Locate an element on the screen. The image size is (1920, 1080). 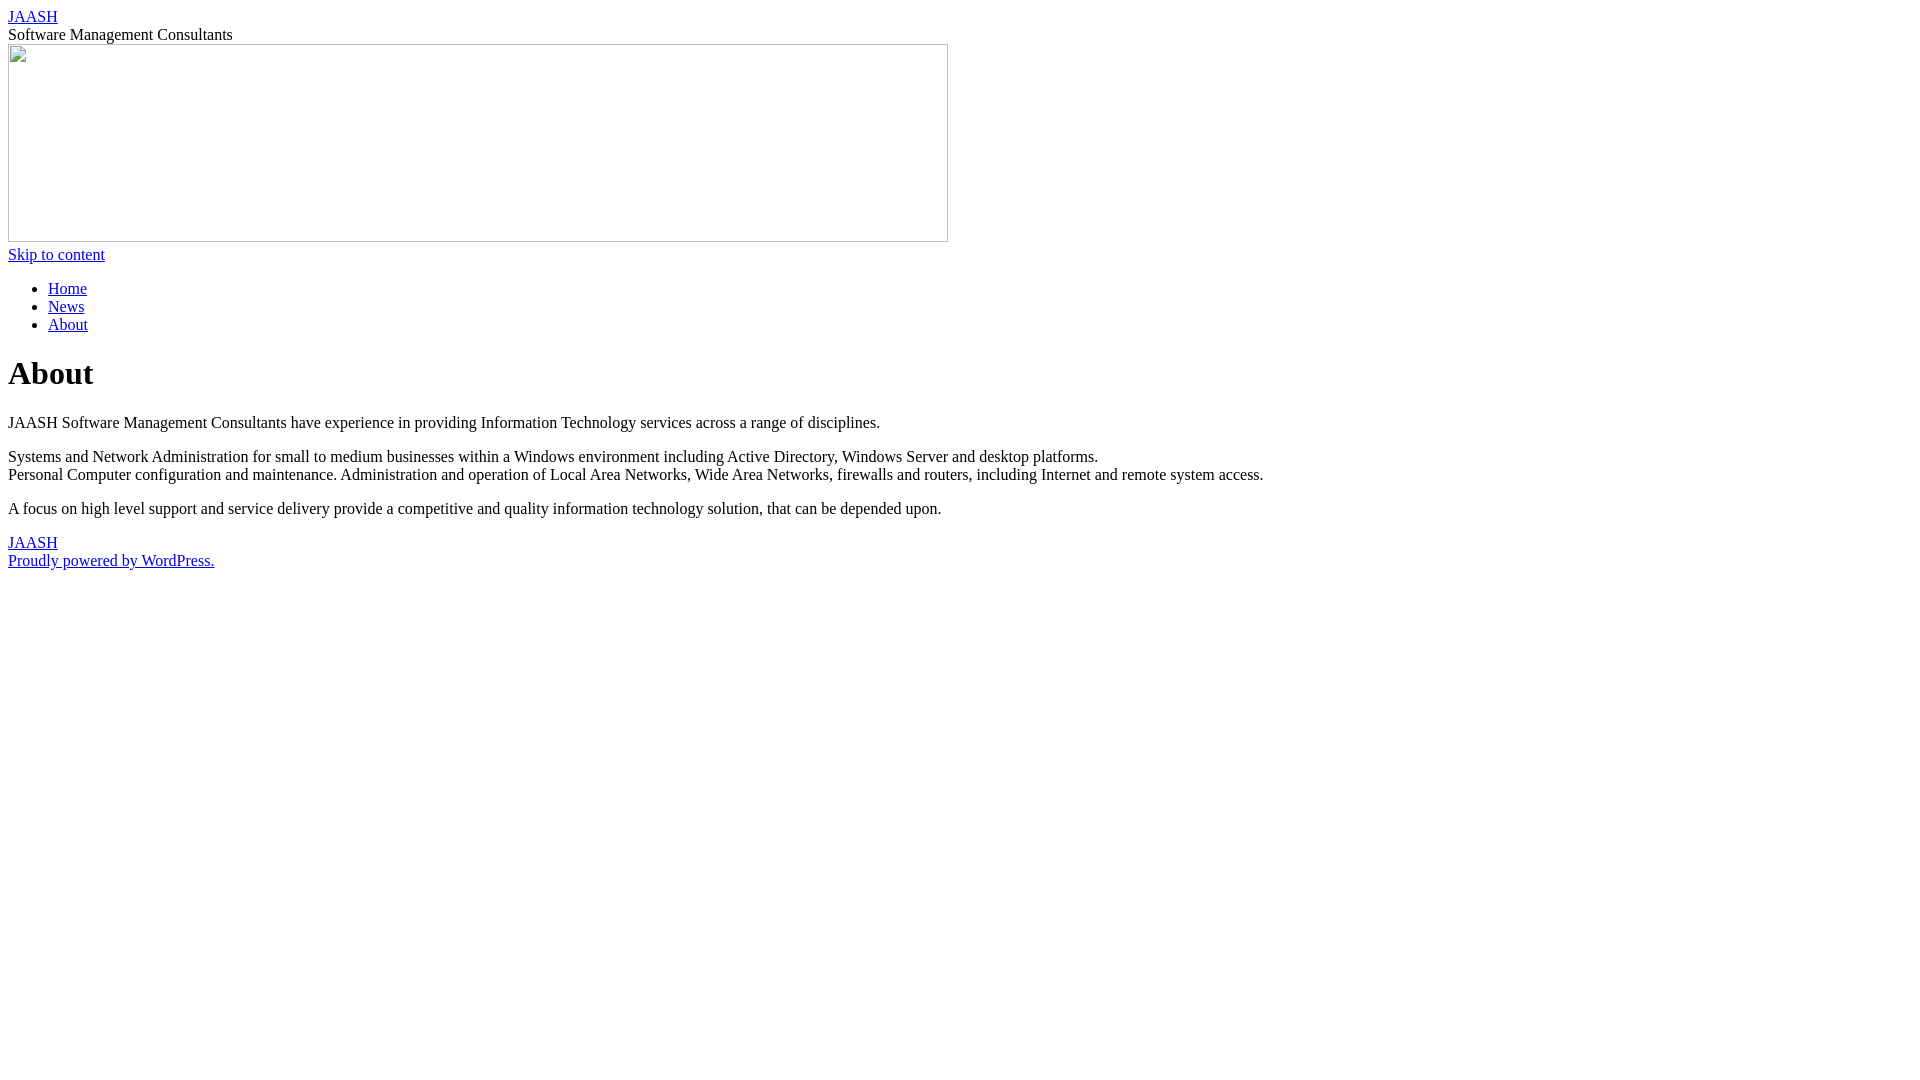
About is located at coordinates (68, 324).